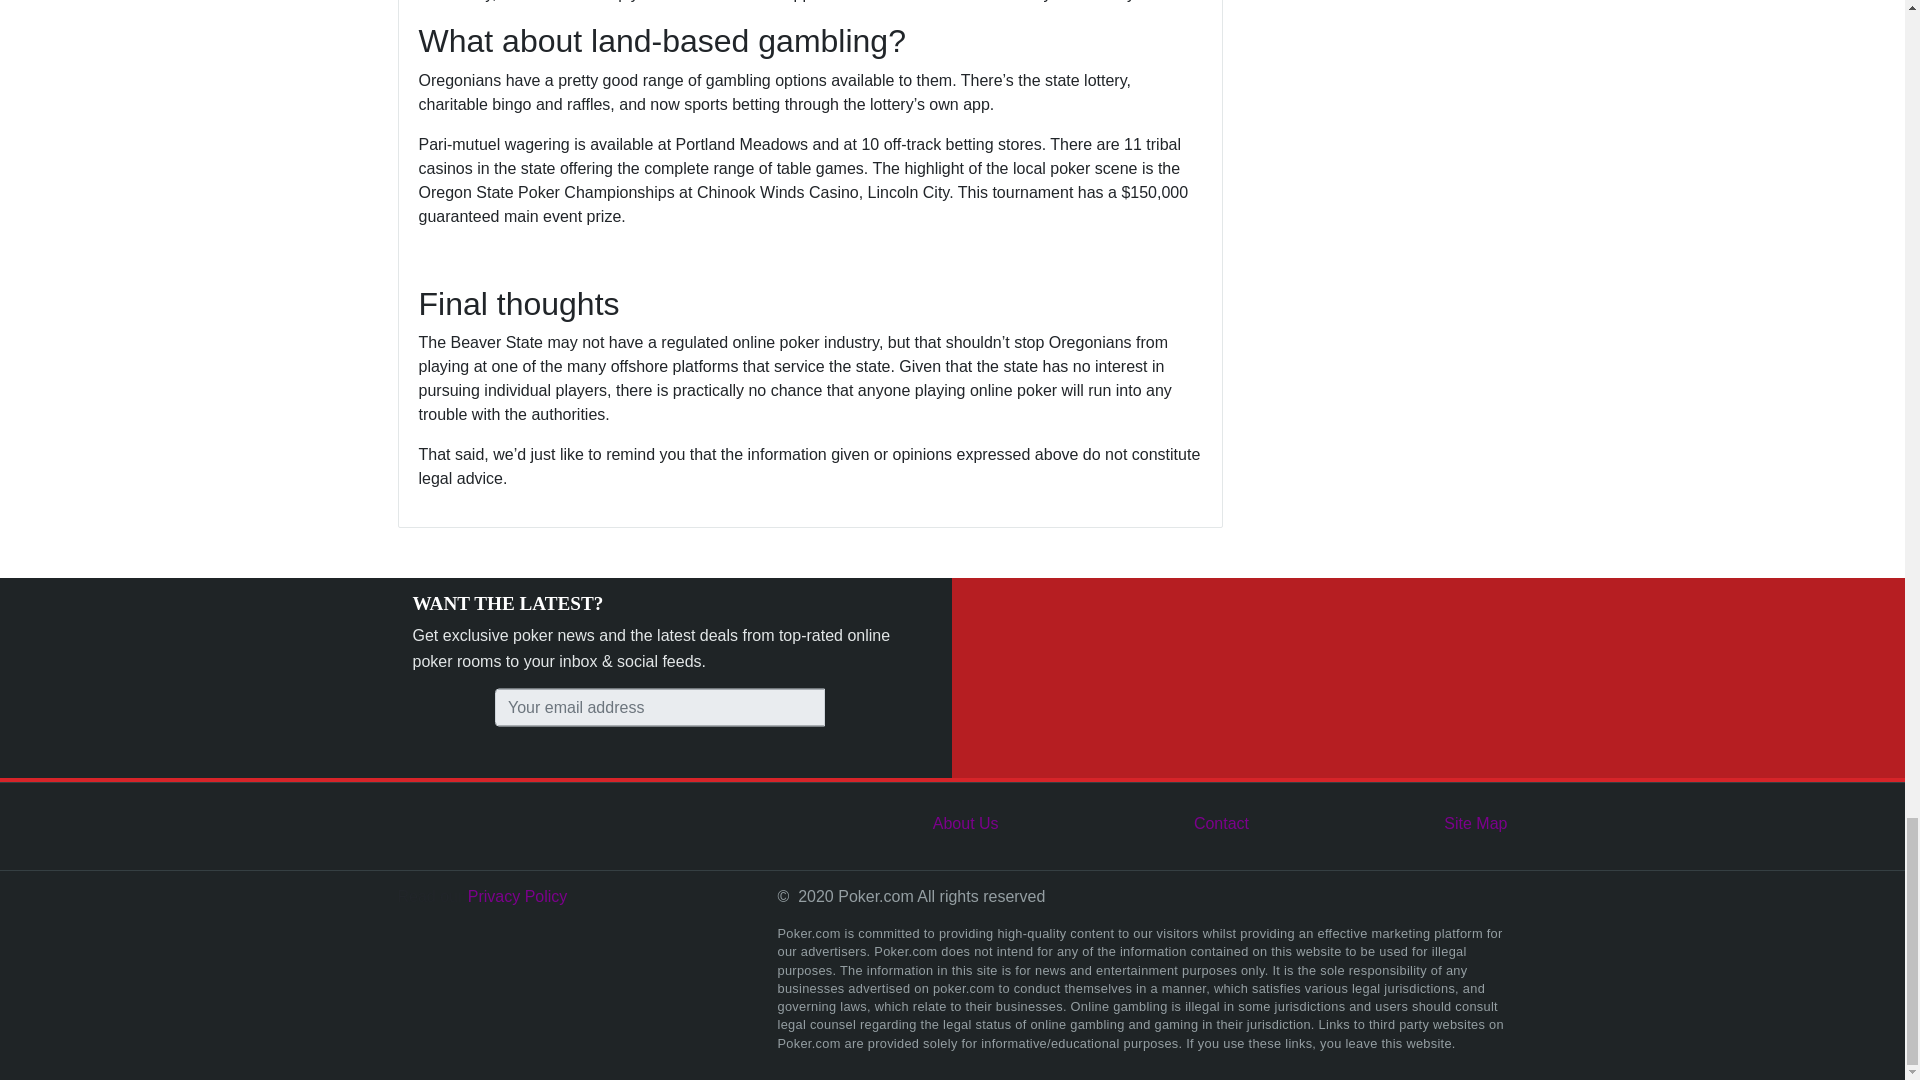 This screenshot has height=1080, width=1920. What do you see at coordinates (966, 823) in the screenshot?
I see `About Us` at bounding box center [966, 823].